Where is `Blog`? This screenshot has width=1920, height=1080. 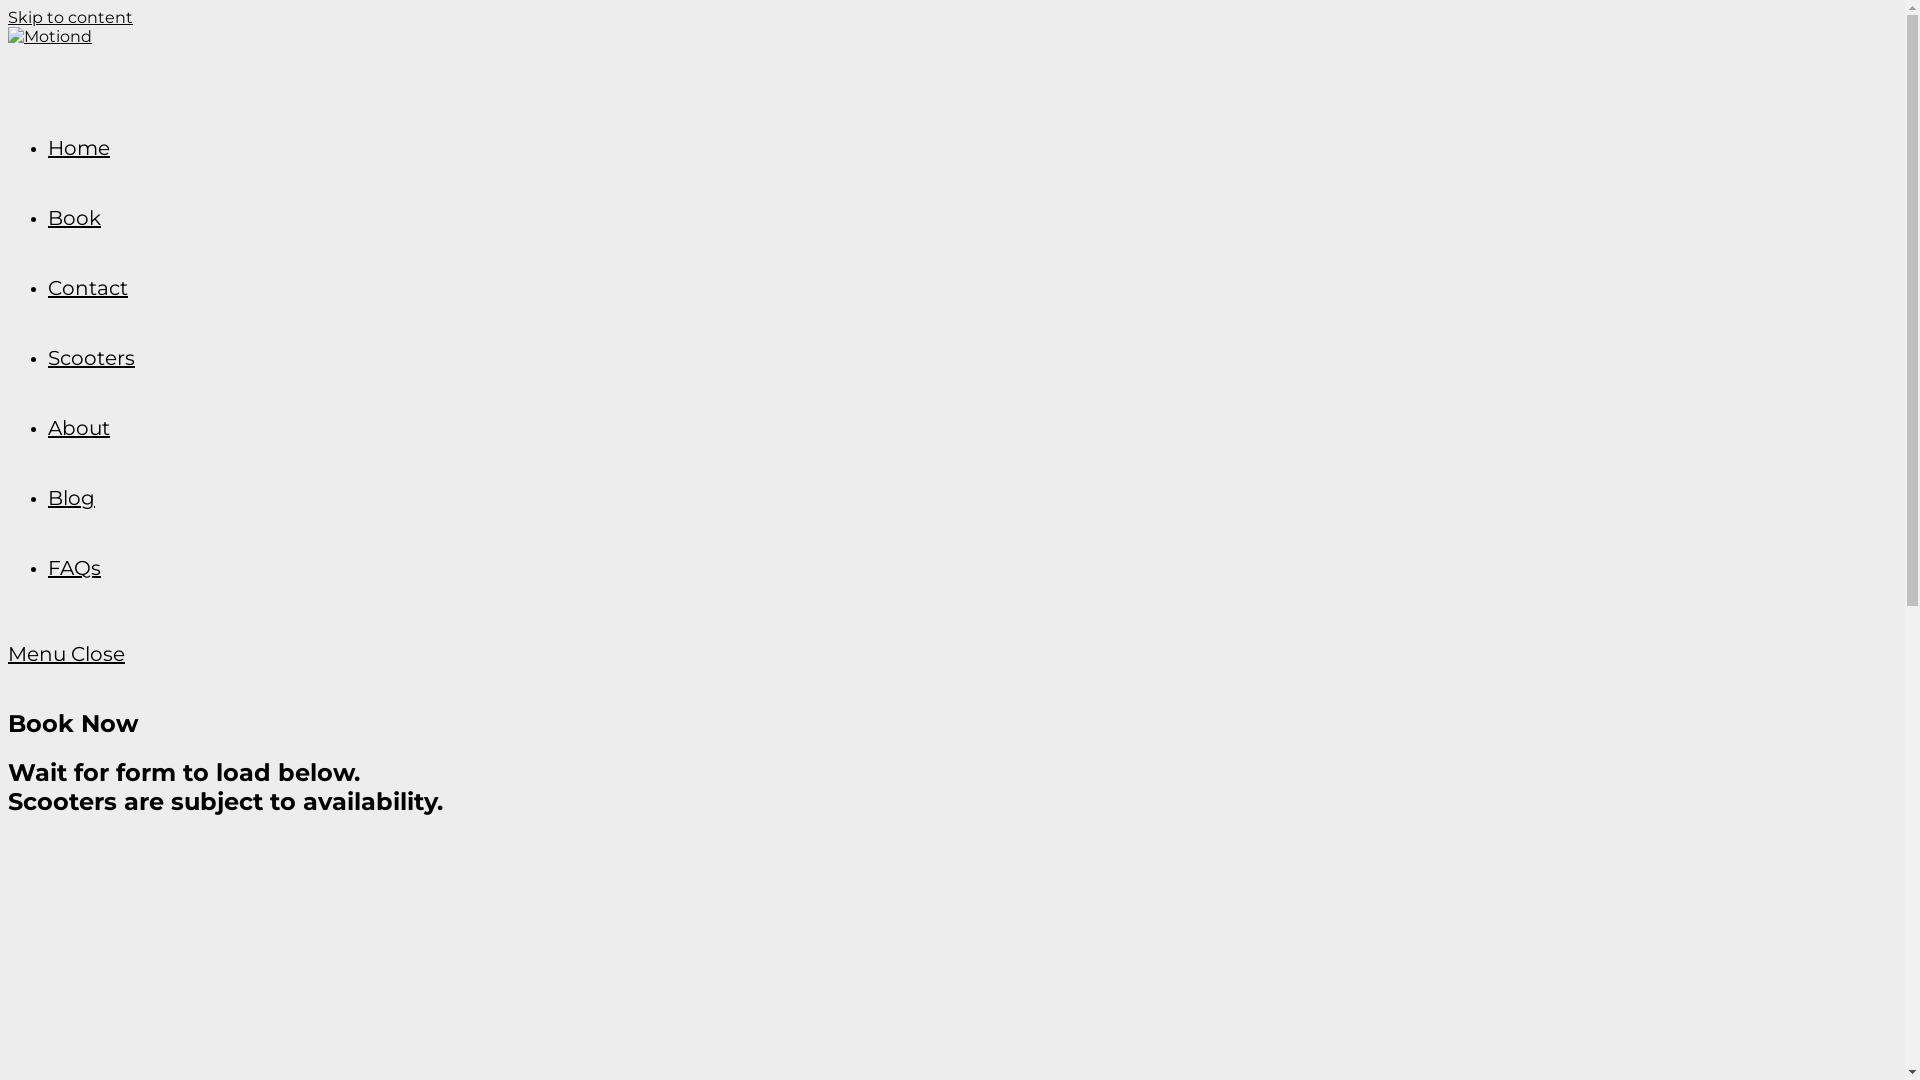 Blog is located at coordinates (72, 498).